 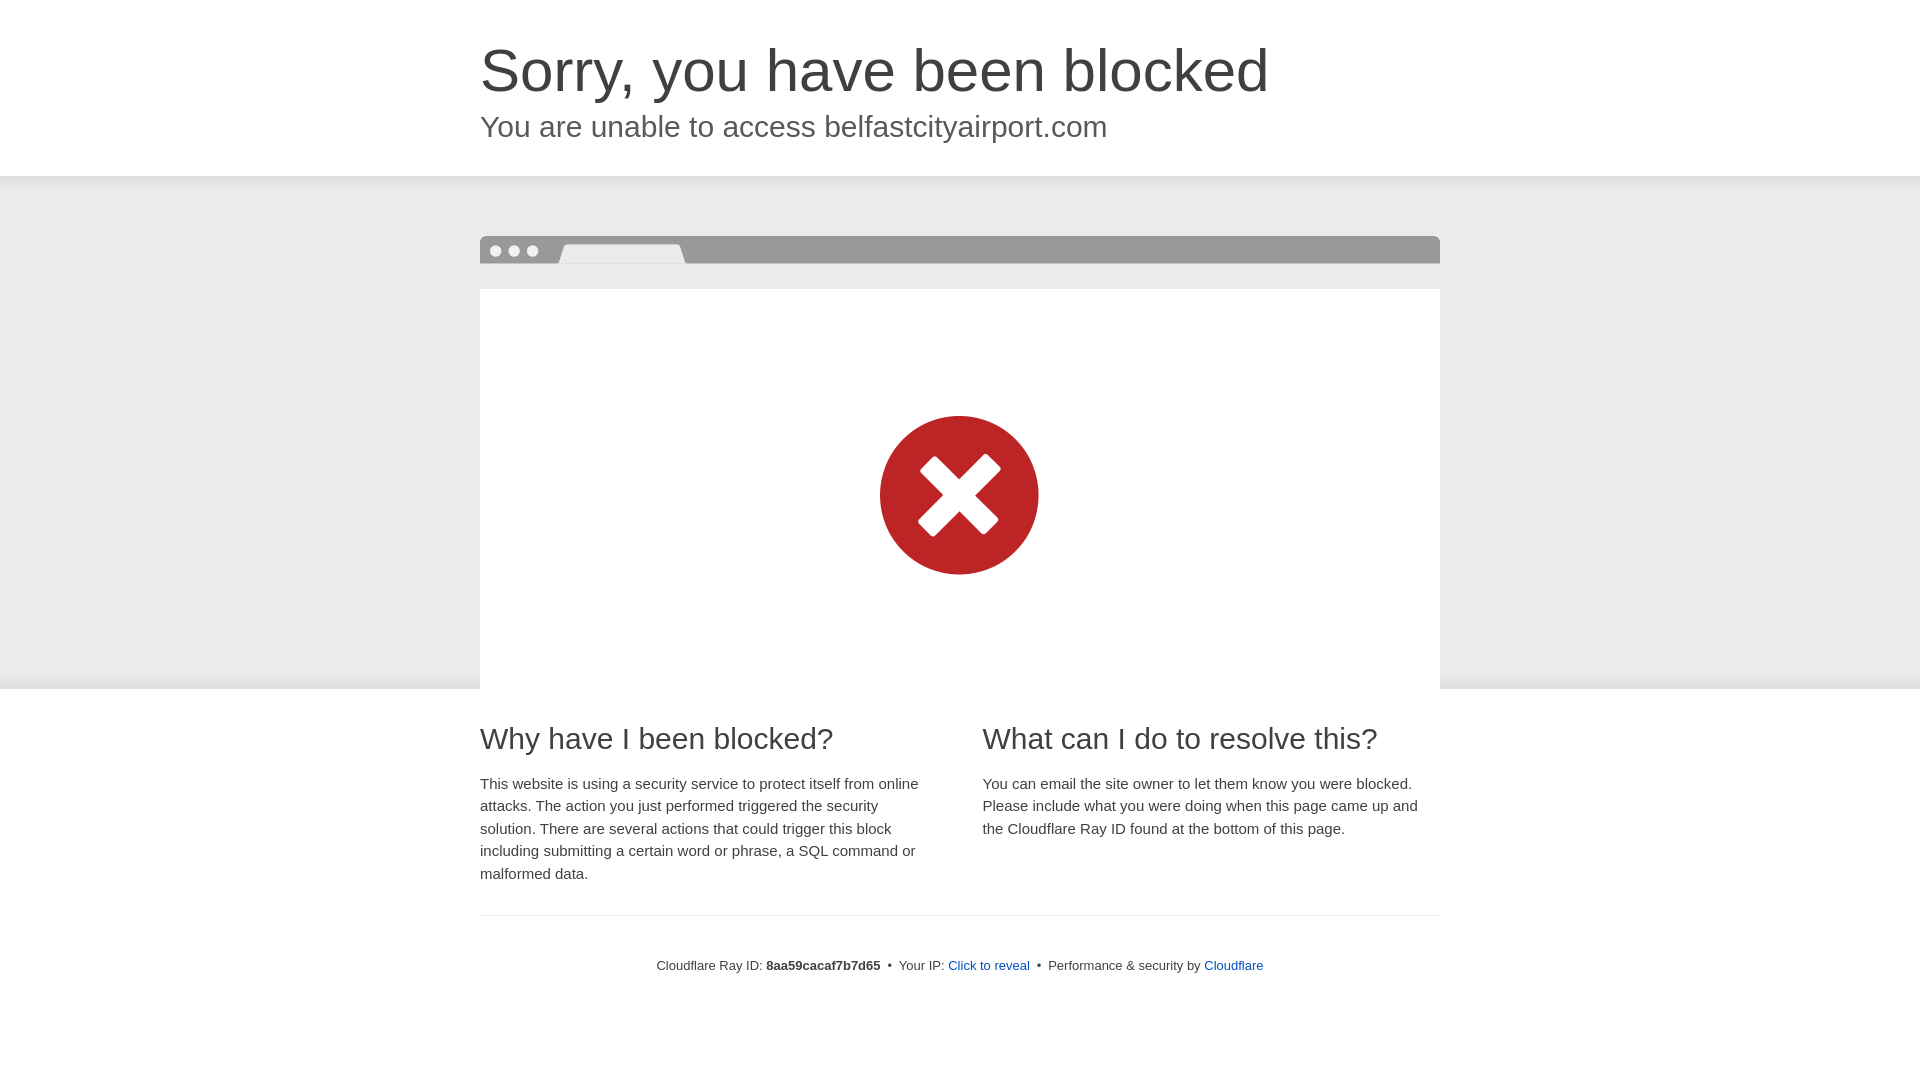 I want to click on Cloudflare, so click(x=1233, y=965).